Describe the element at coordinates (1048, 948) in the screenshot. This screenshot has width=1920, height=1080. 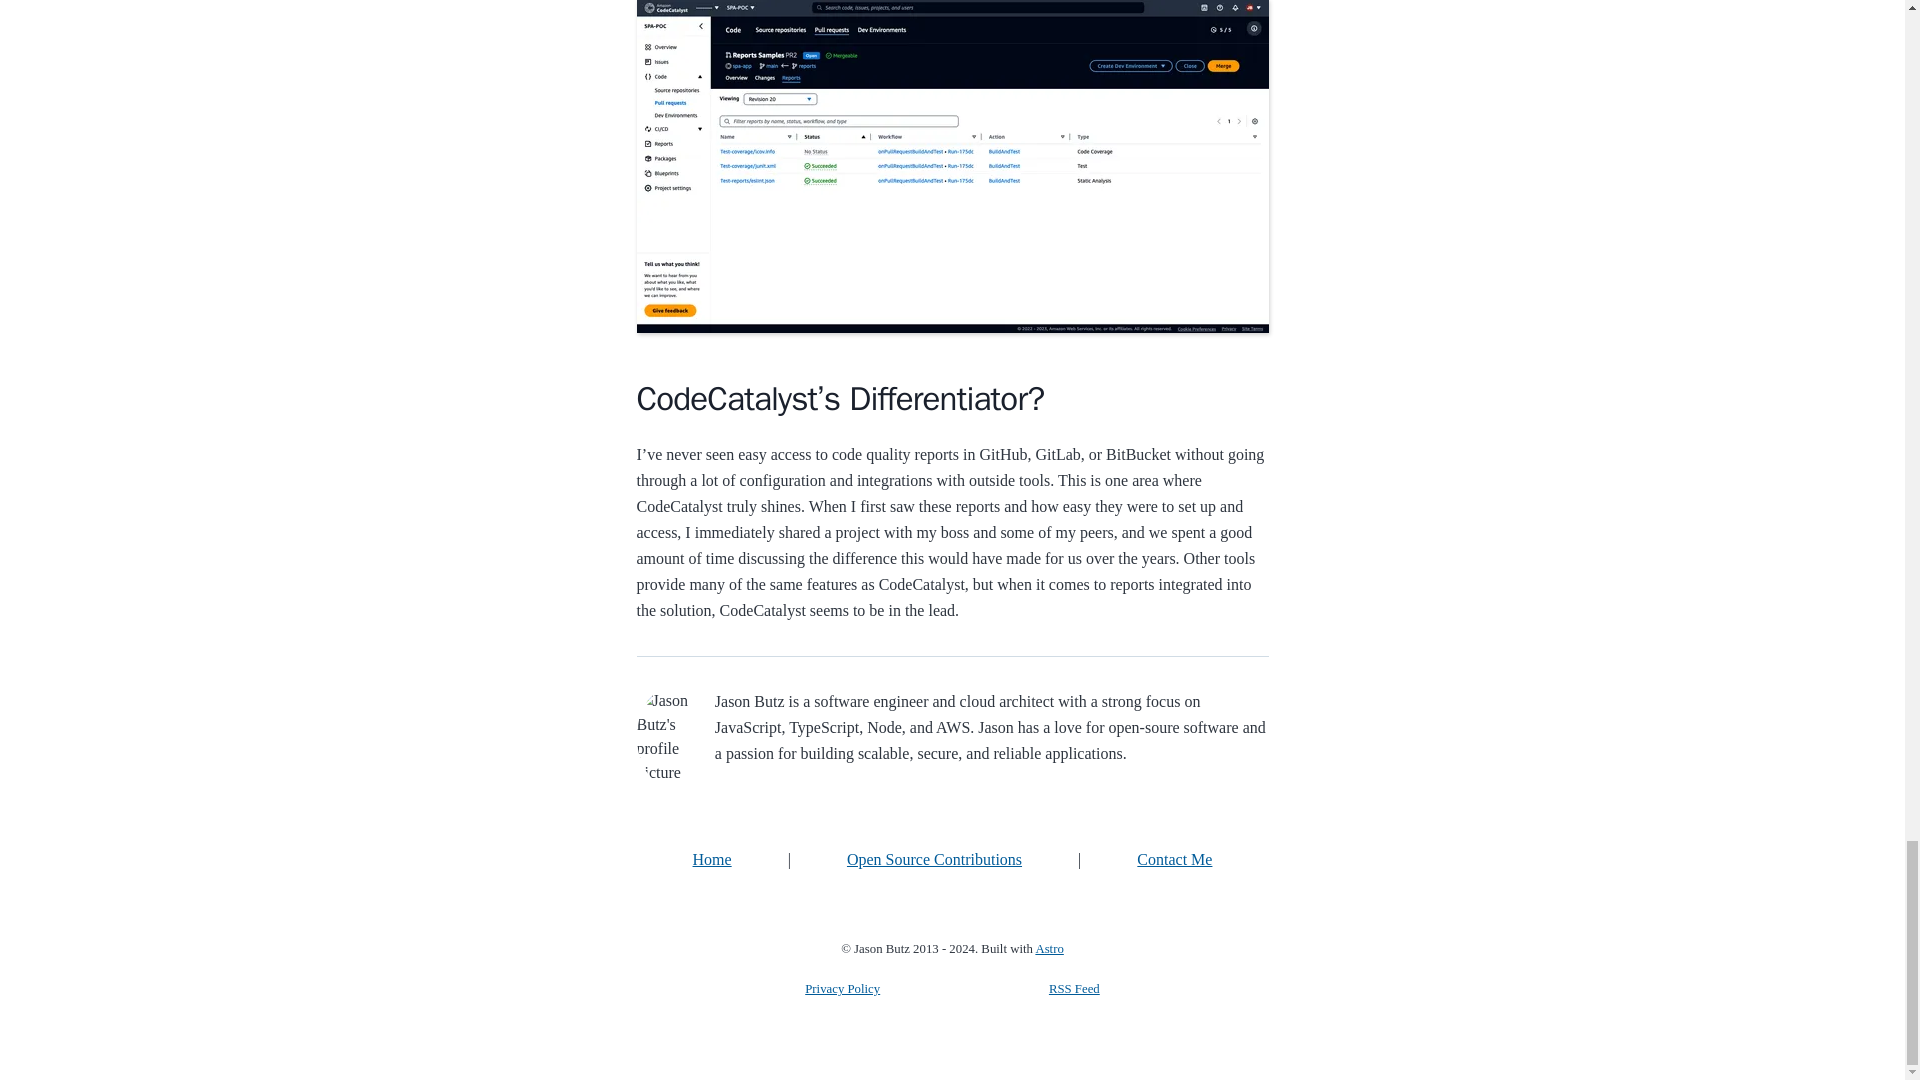
I see `Astro` at that location.